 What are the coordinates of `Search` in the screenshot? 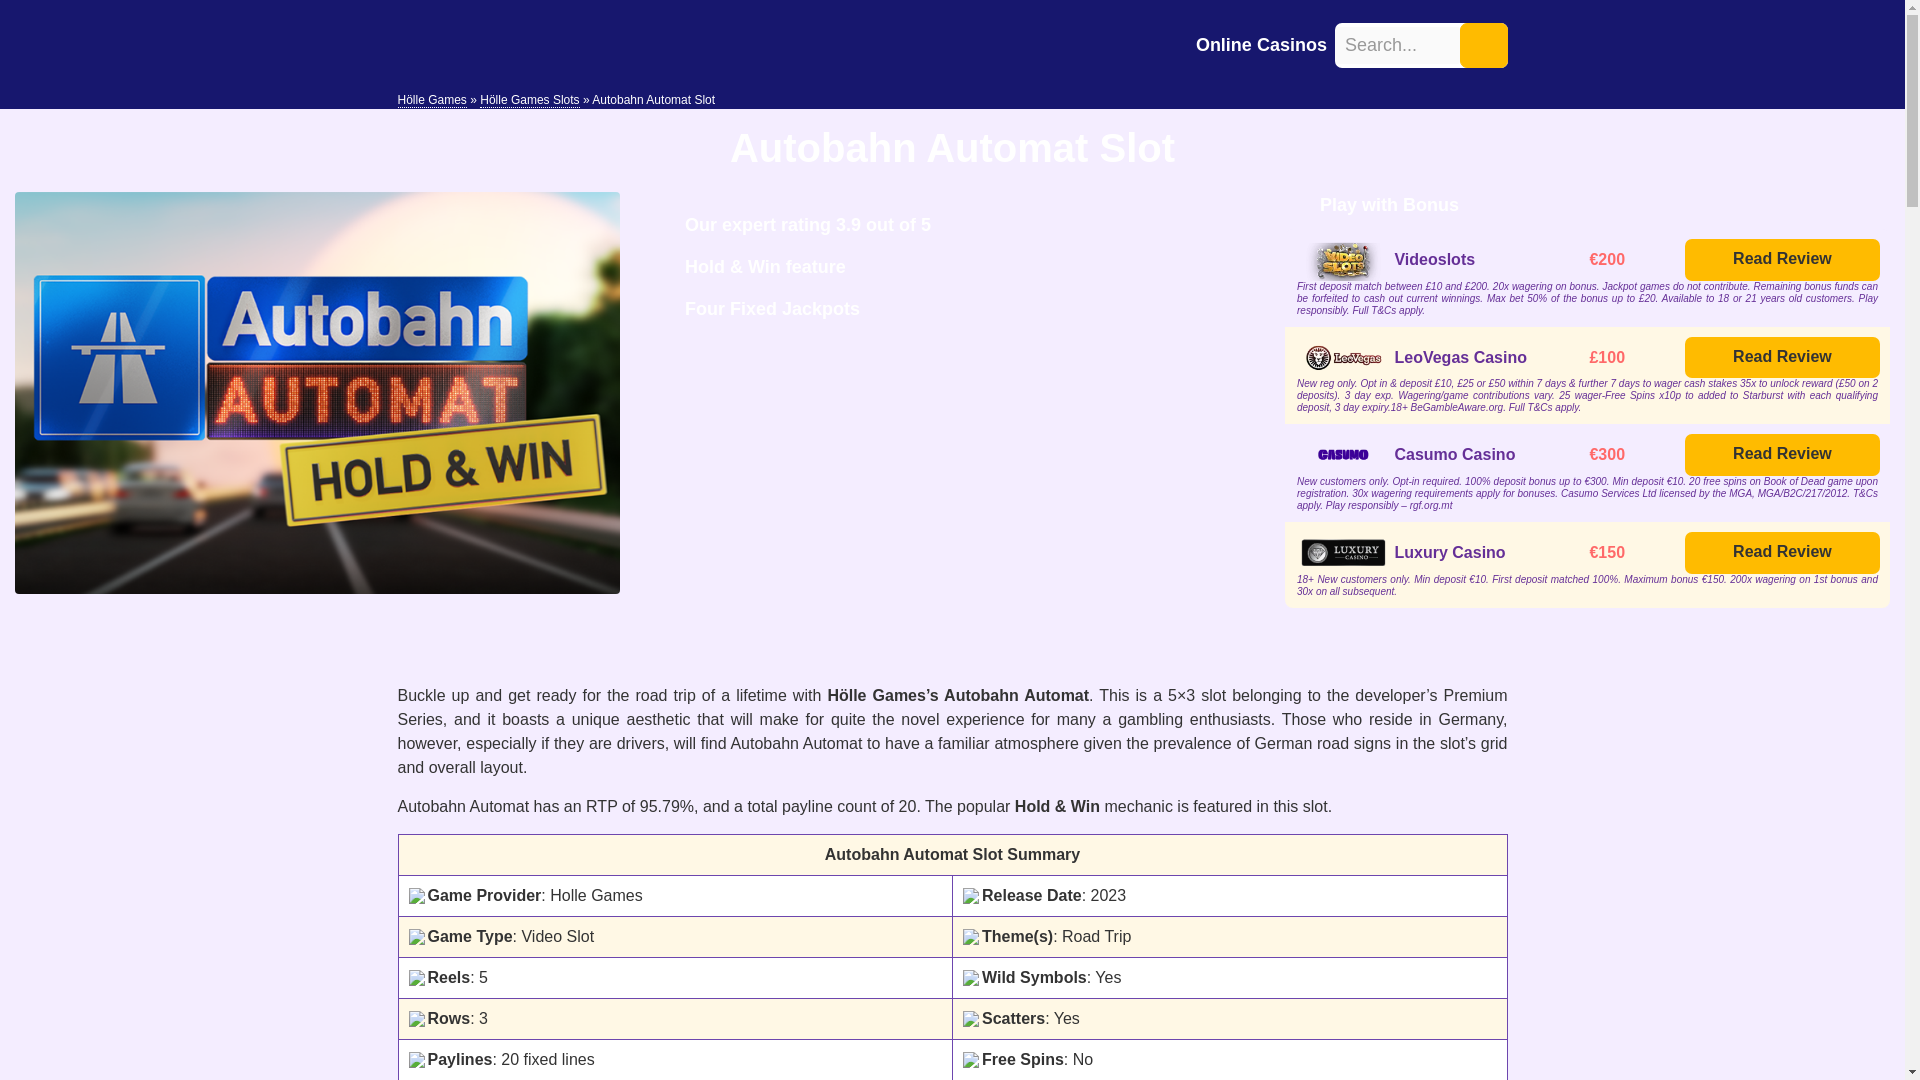 It's located at (1483, 44).